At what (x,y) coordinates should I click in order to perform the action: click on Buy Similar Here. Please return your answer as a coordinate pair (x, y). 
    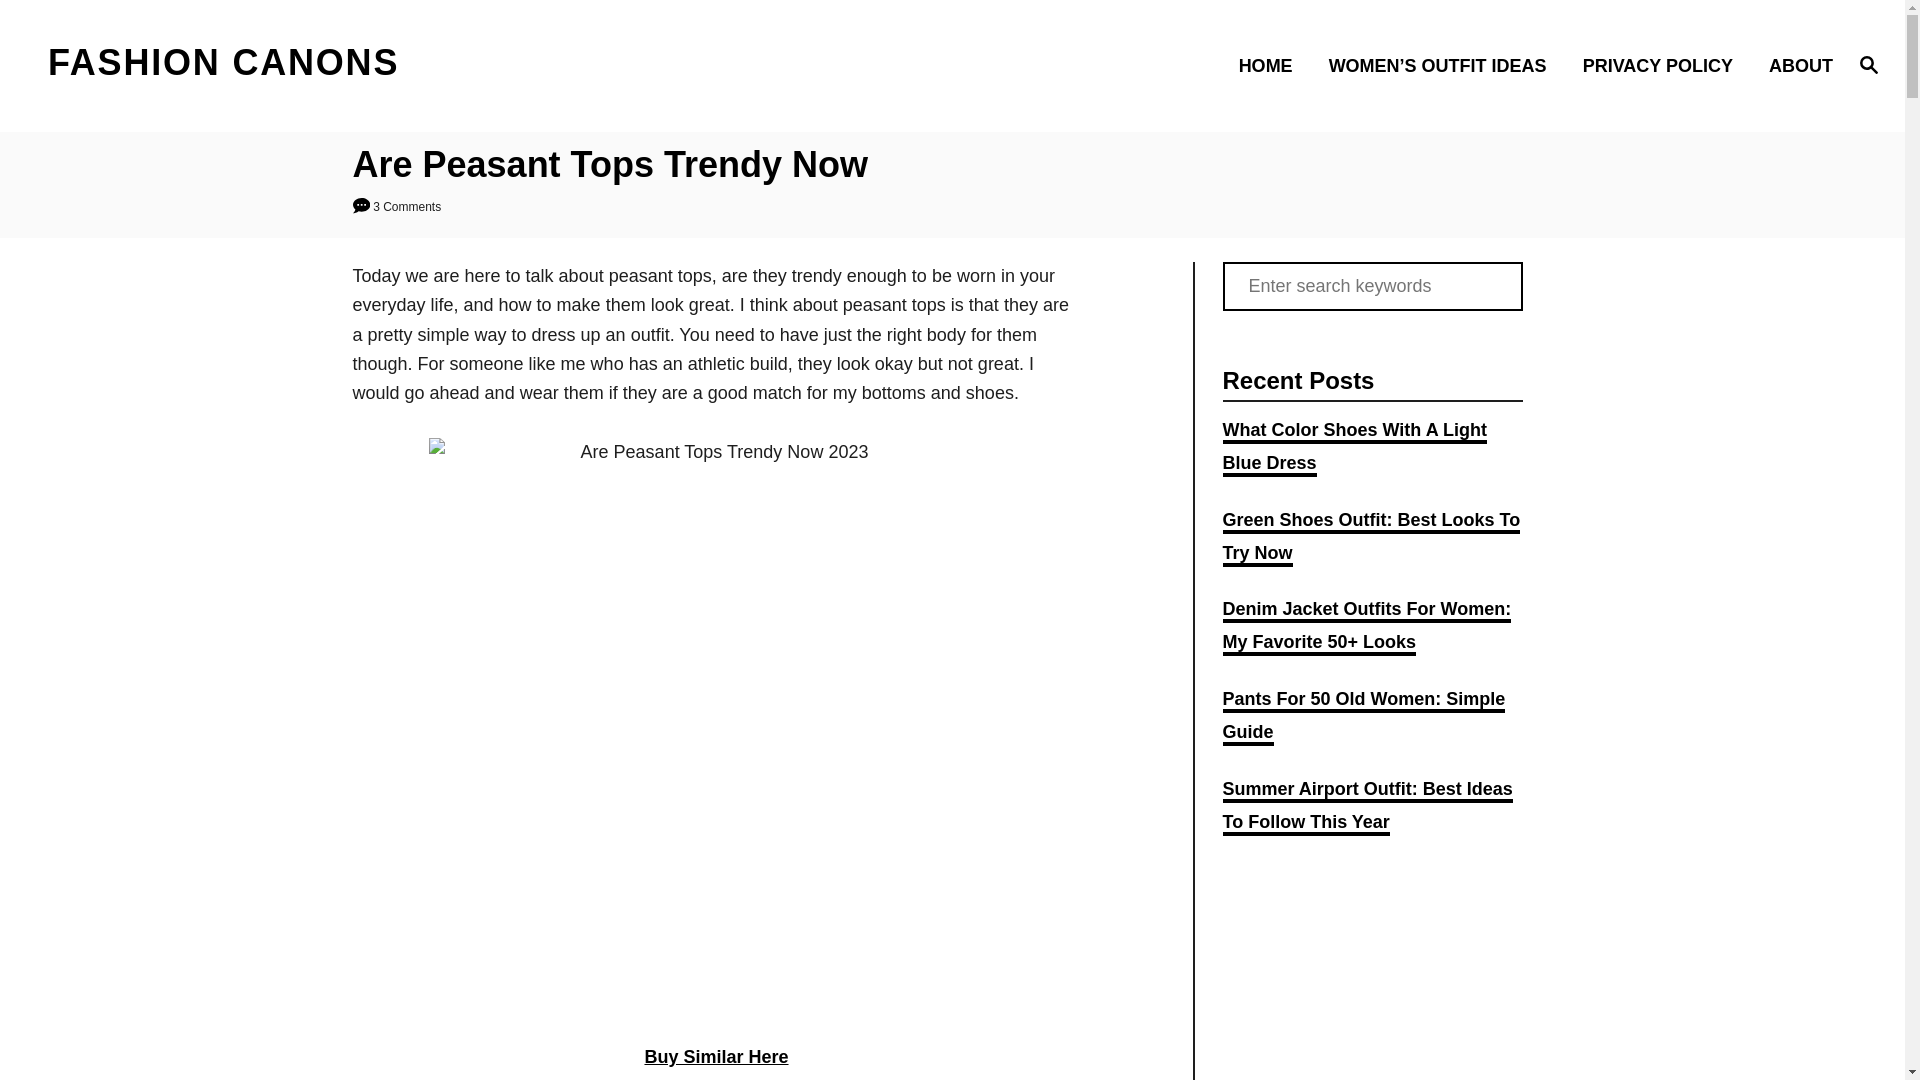
    Looking at the image, I should click on (715, 1056).